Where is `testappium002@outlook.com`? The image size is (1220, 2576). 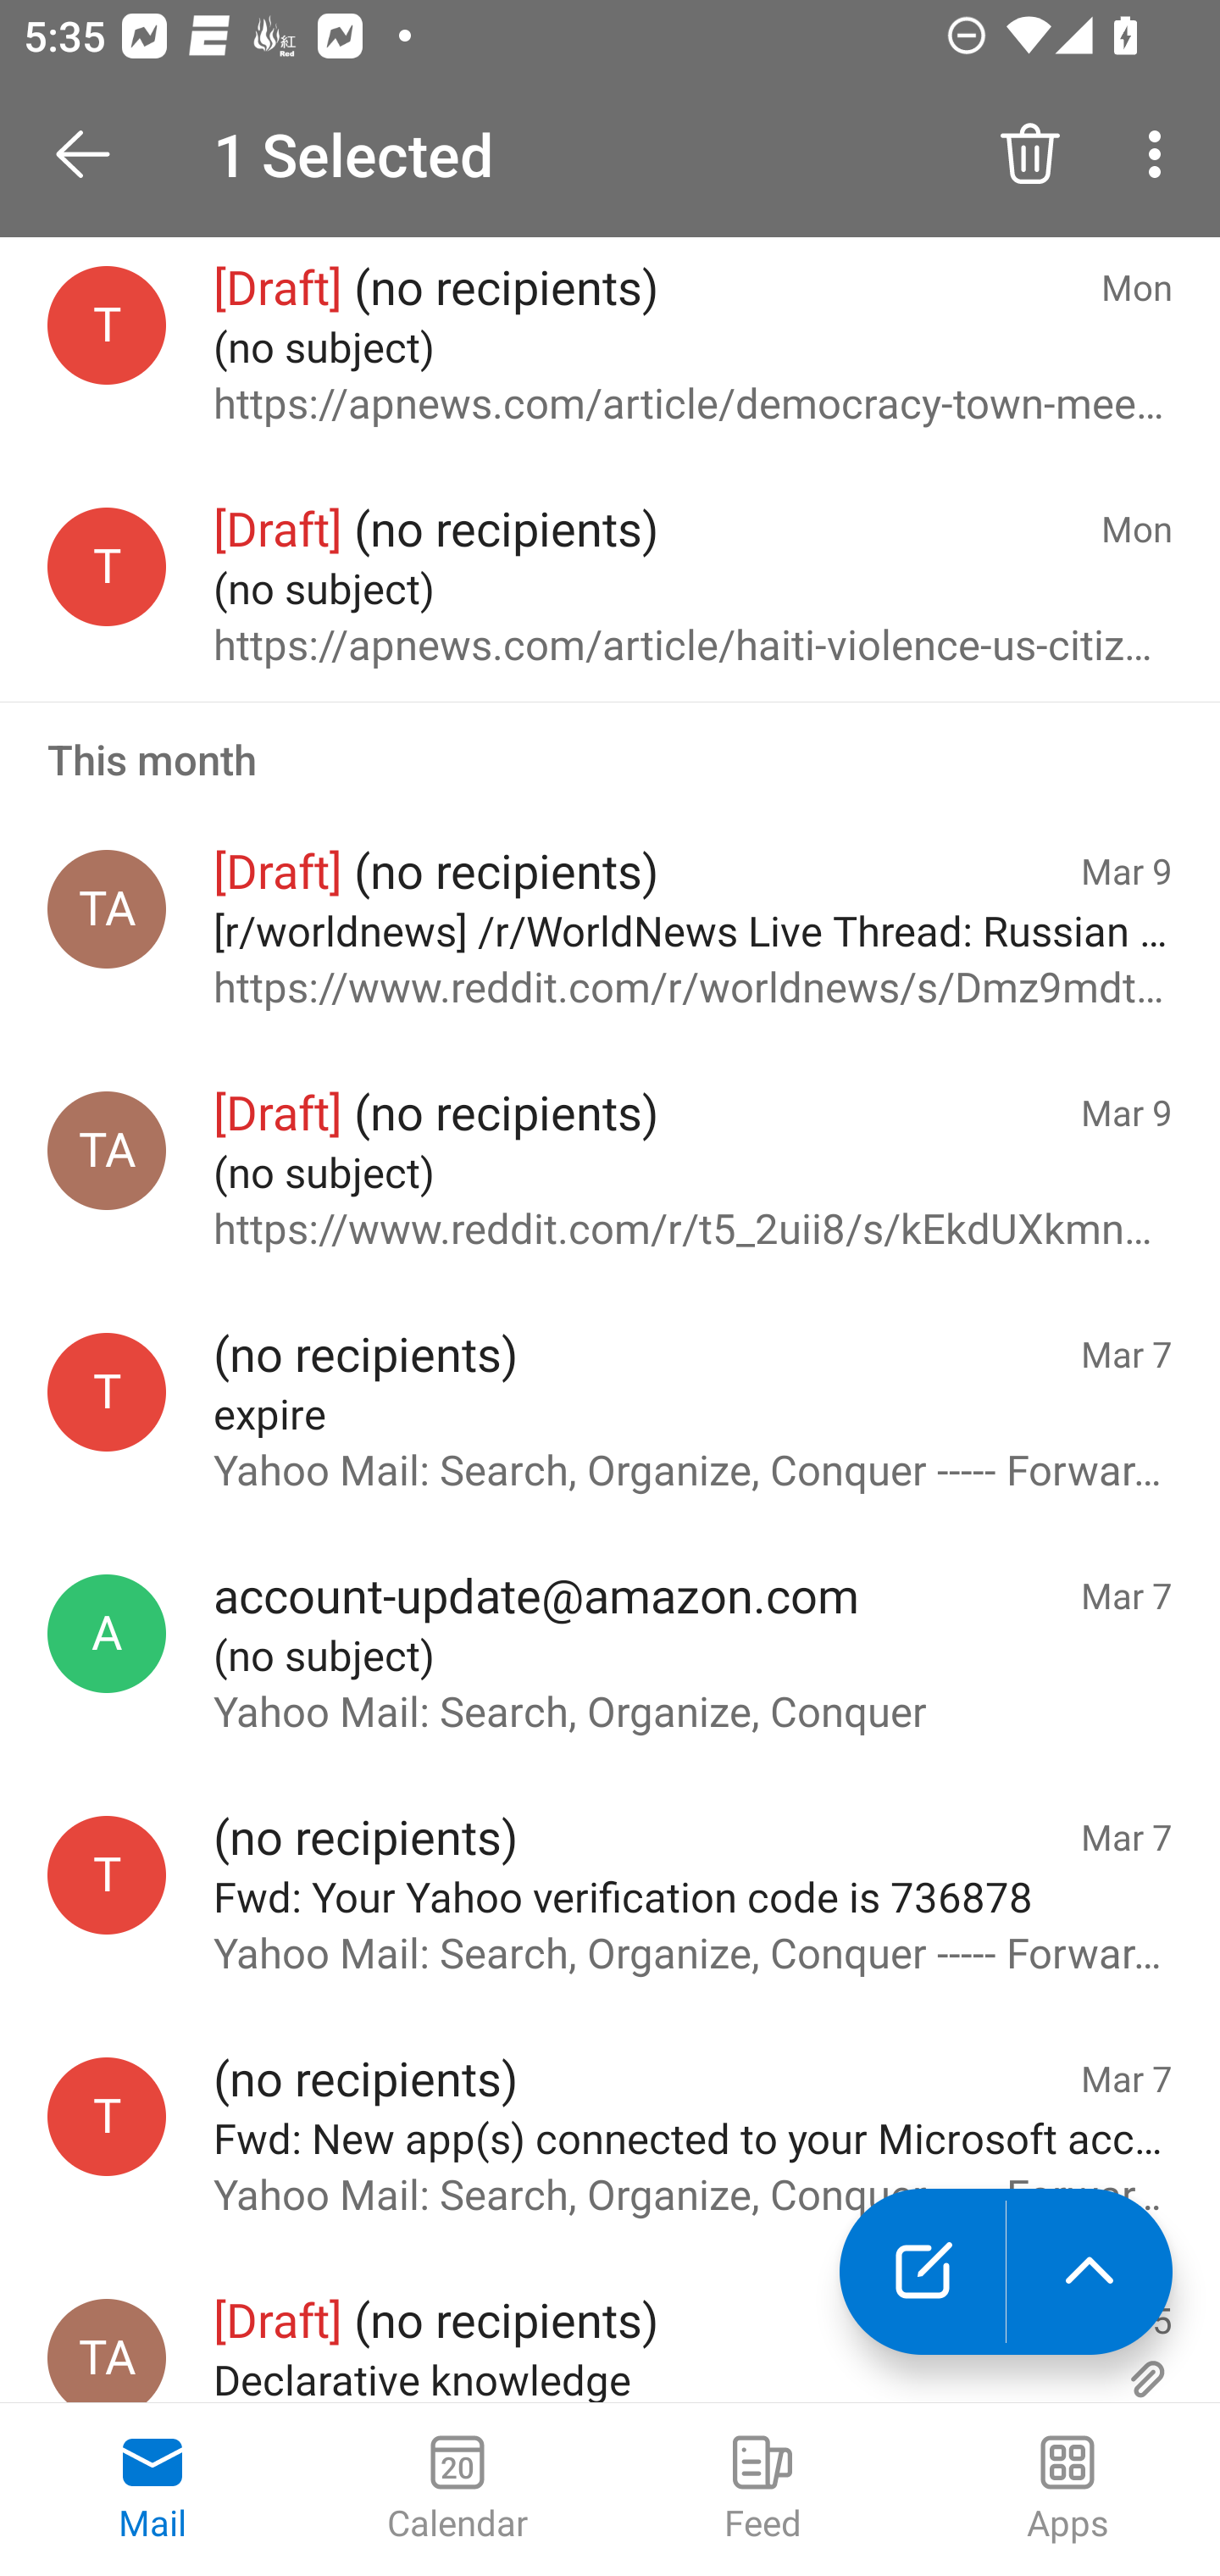
testappium002@outlook.com is located at coordinates (107, 2117).